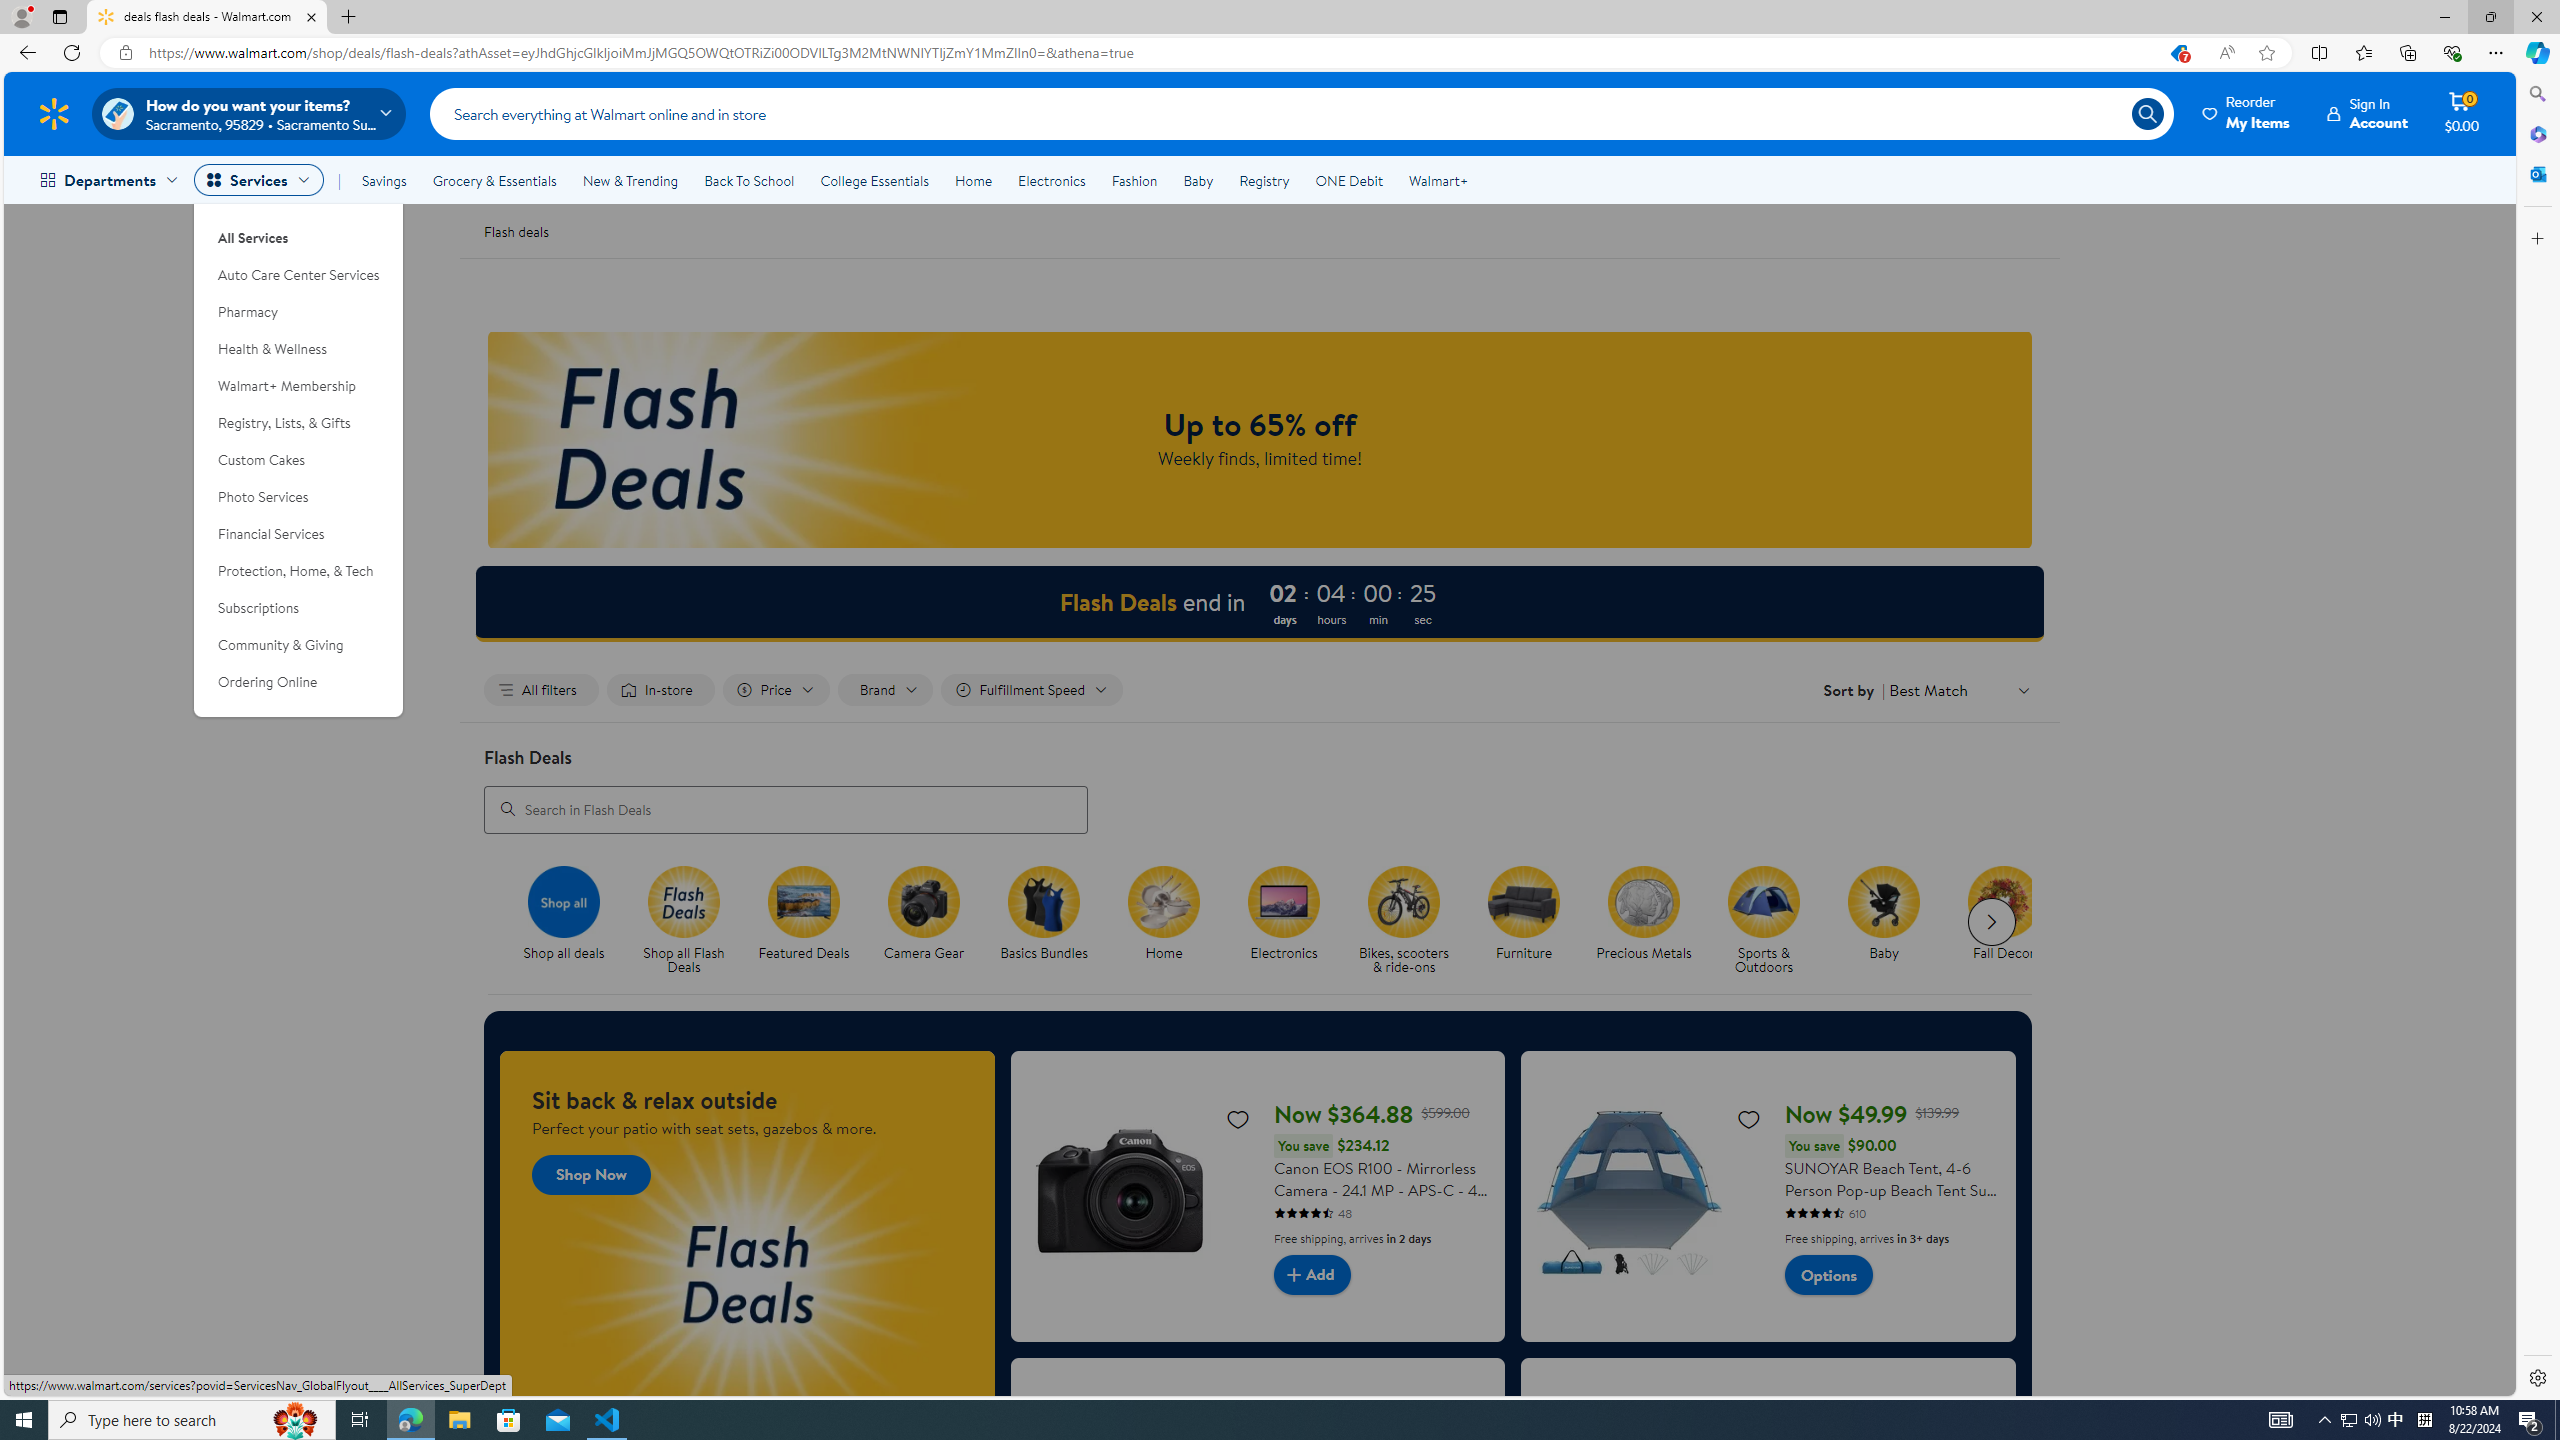  Describe the element at coordinates (1768, 1502) in the screenshot. I see `Fitbit Versa Lite Edition Smartwatch (S & L Bands Included)` at that location.